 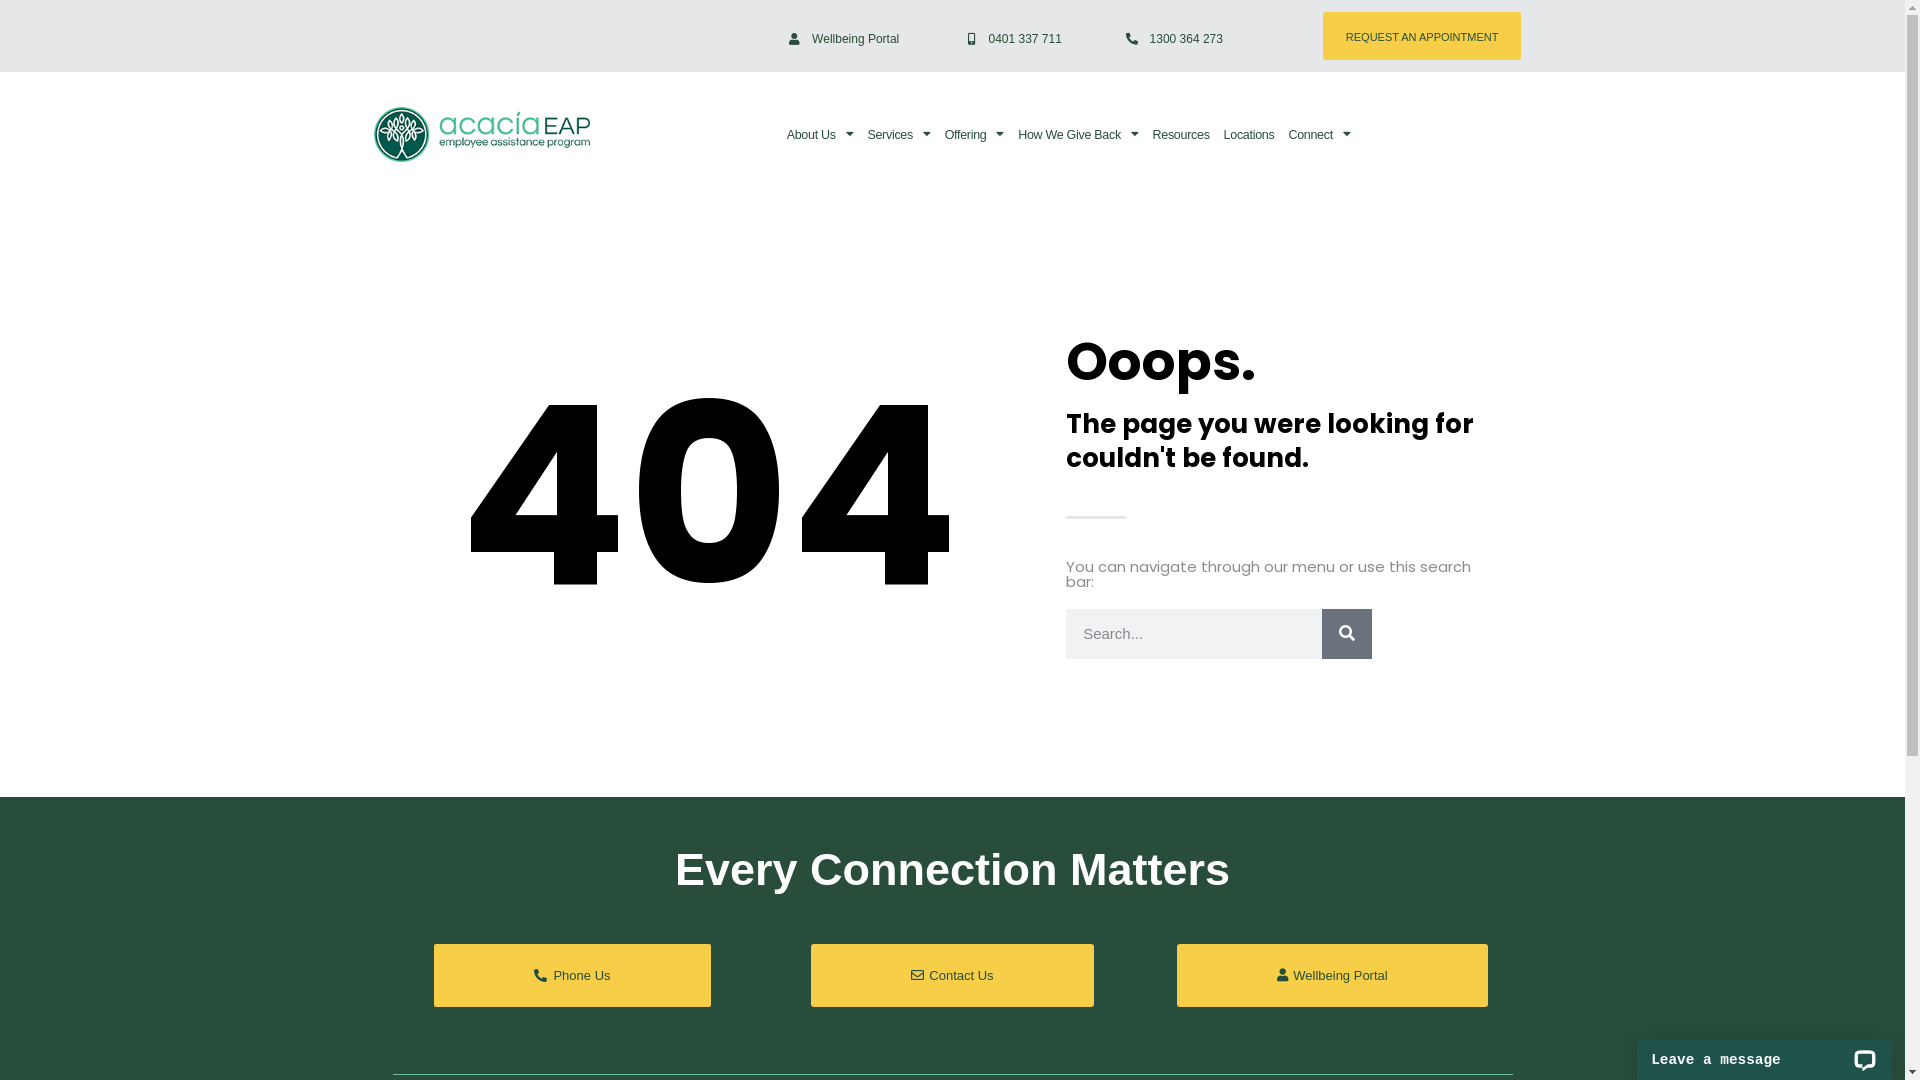 I want to click on Wellbeing Portal, so click(x=1332, y=976).